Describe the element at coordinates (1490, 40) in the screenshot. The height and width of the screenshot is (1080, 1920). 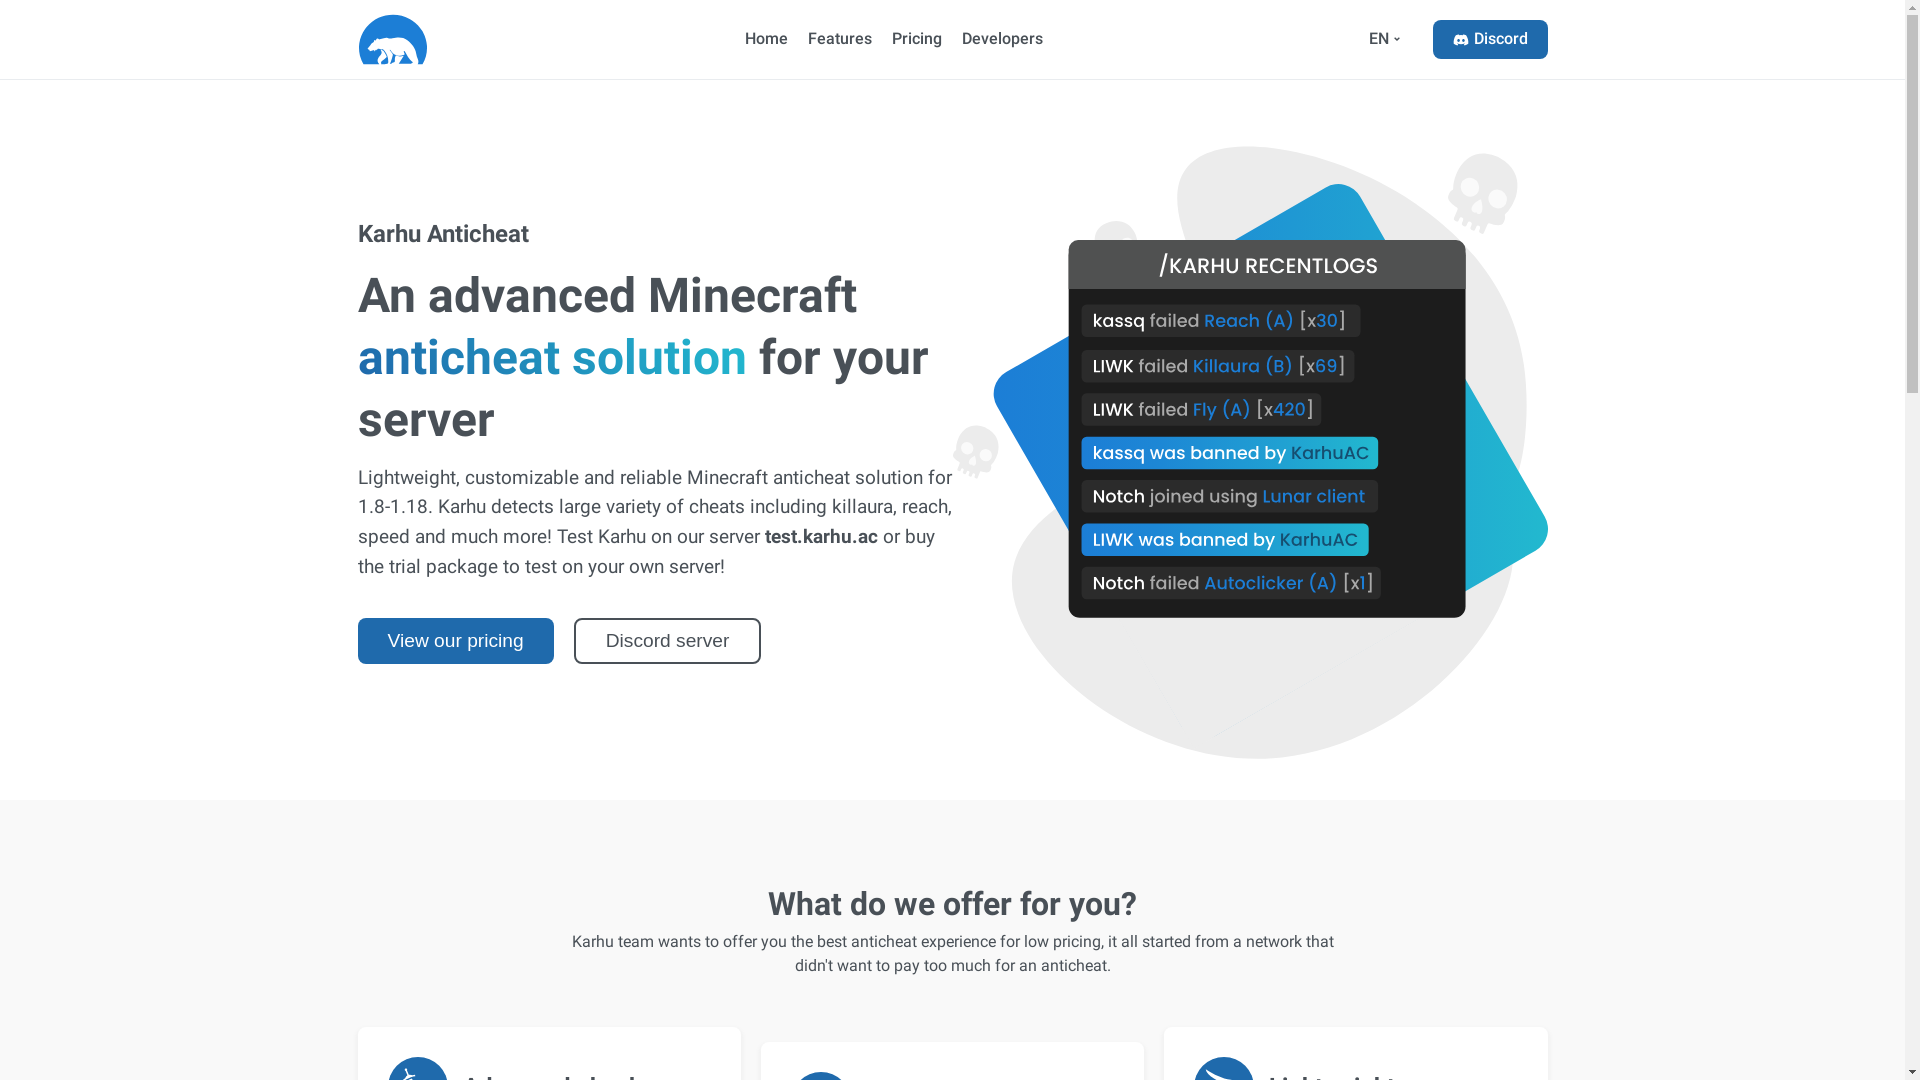
I see `Discord` at that location.